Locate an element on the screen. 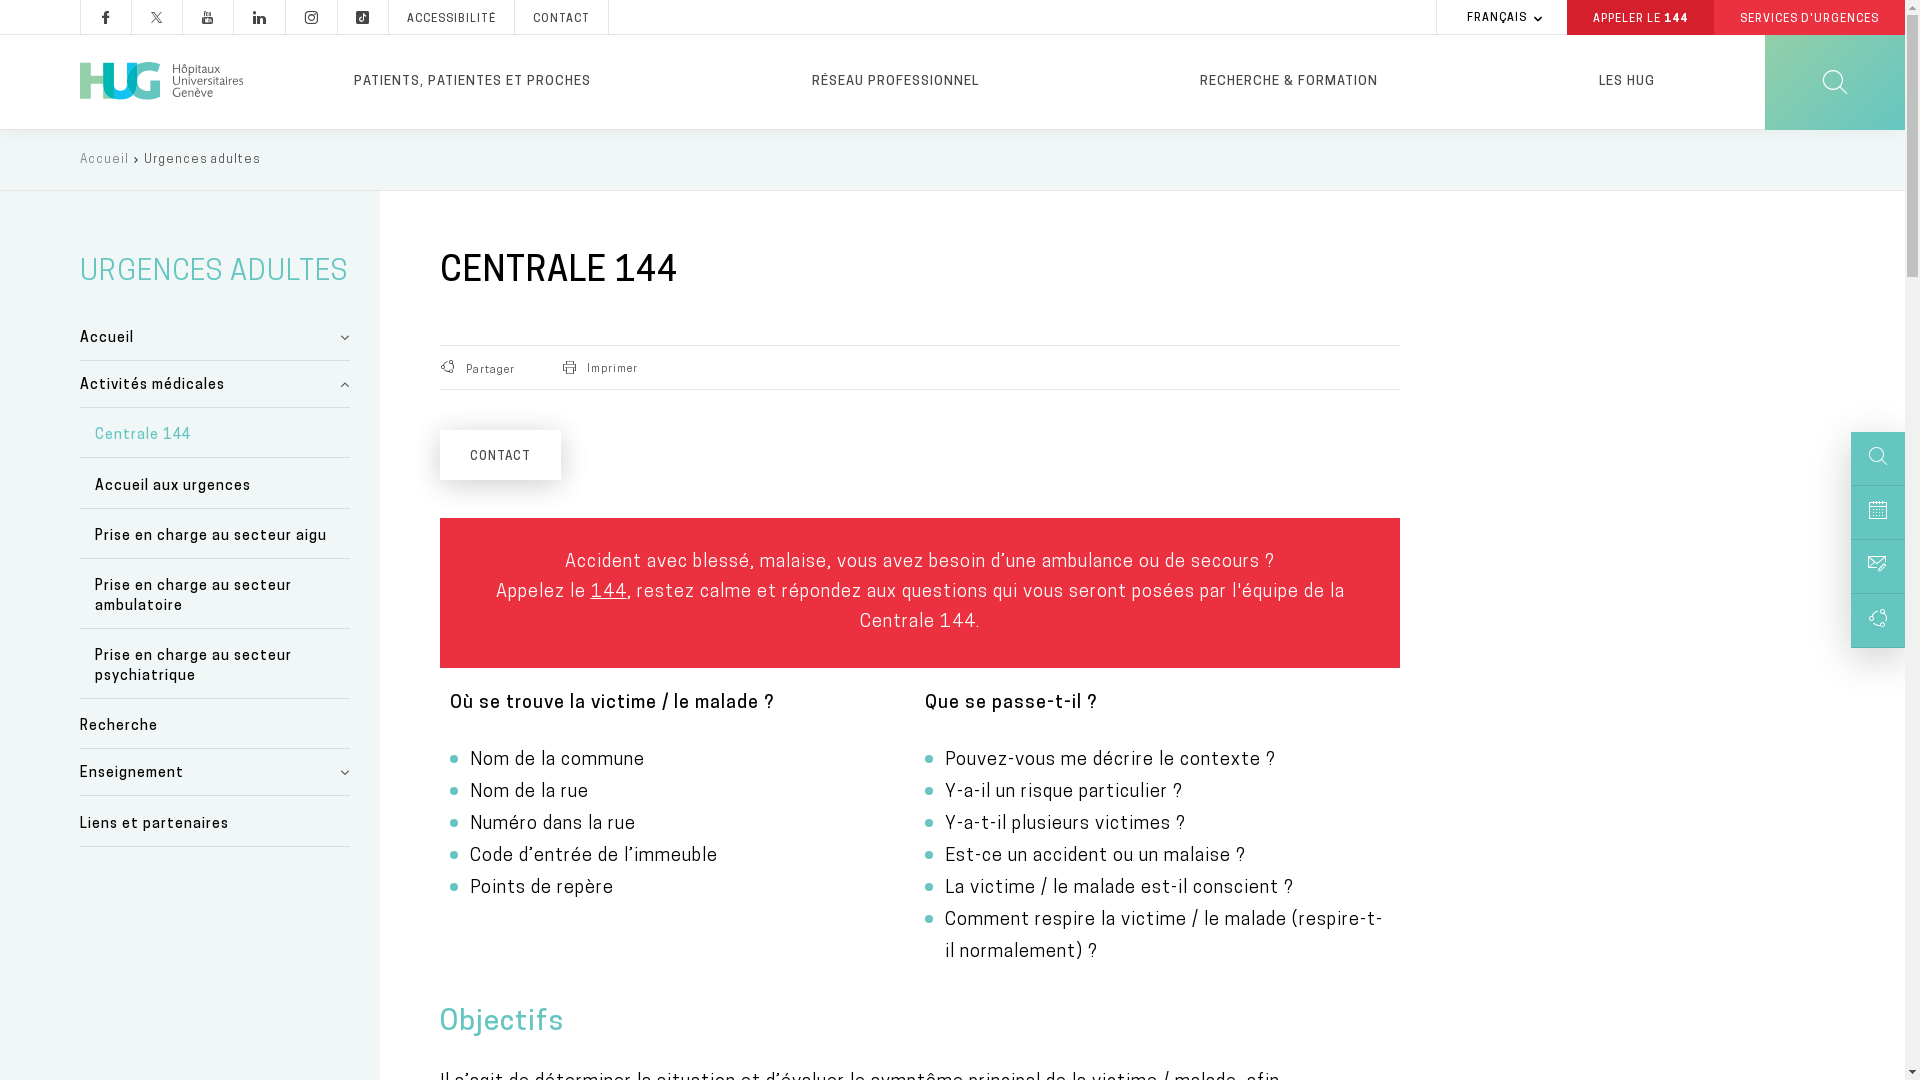 The height and width of the screenshot is (1080, 1920). Accueil is located at coordinates (104, 160).